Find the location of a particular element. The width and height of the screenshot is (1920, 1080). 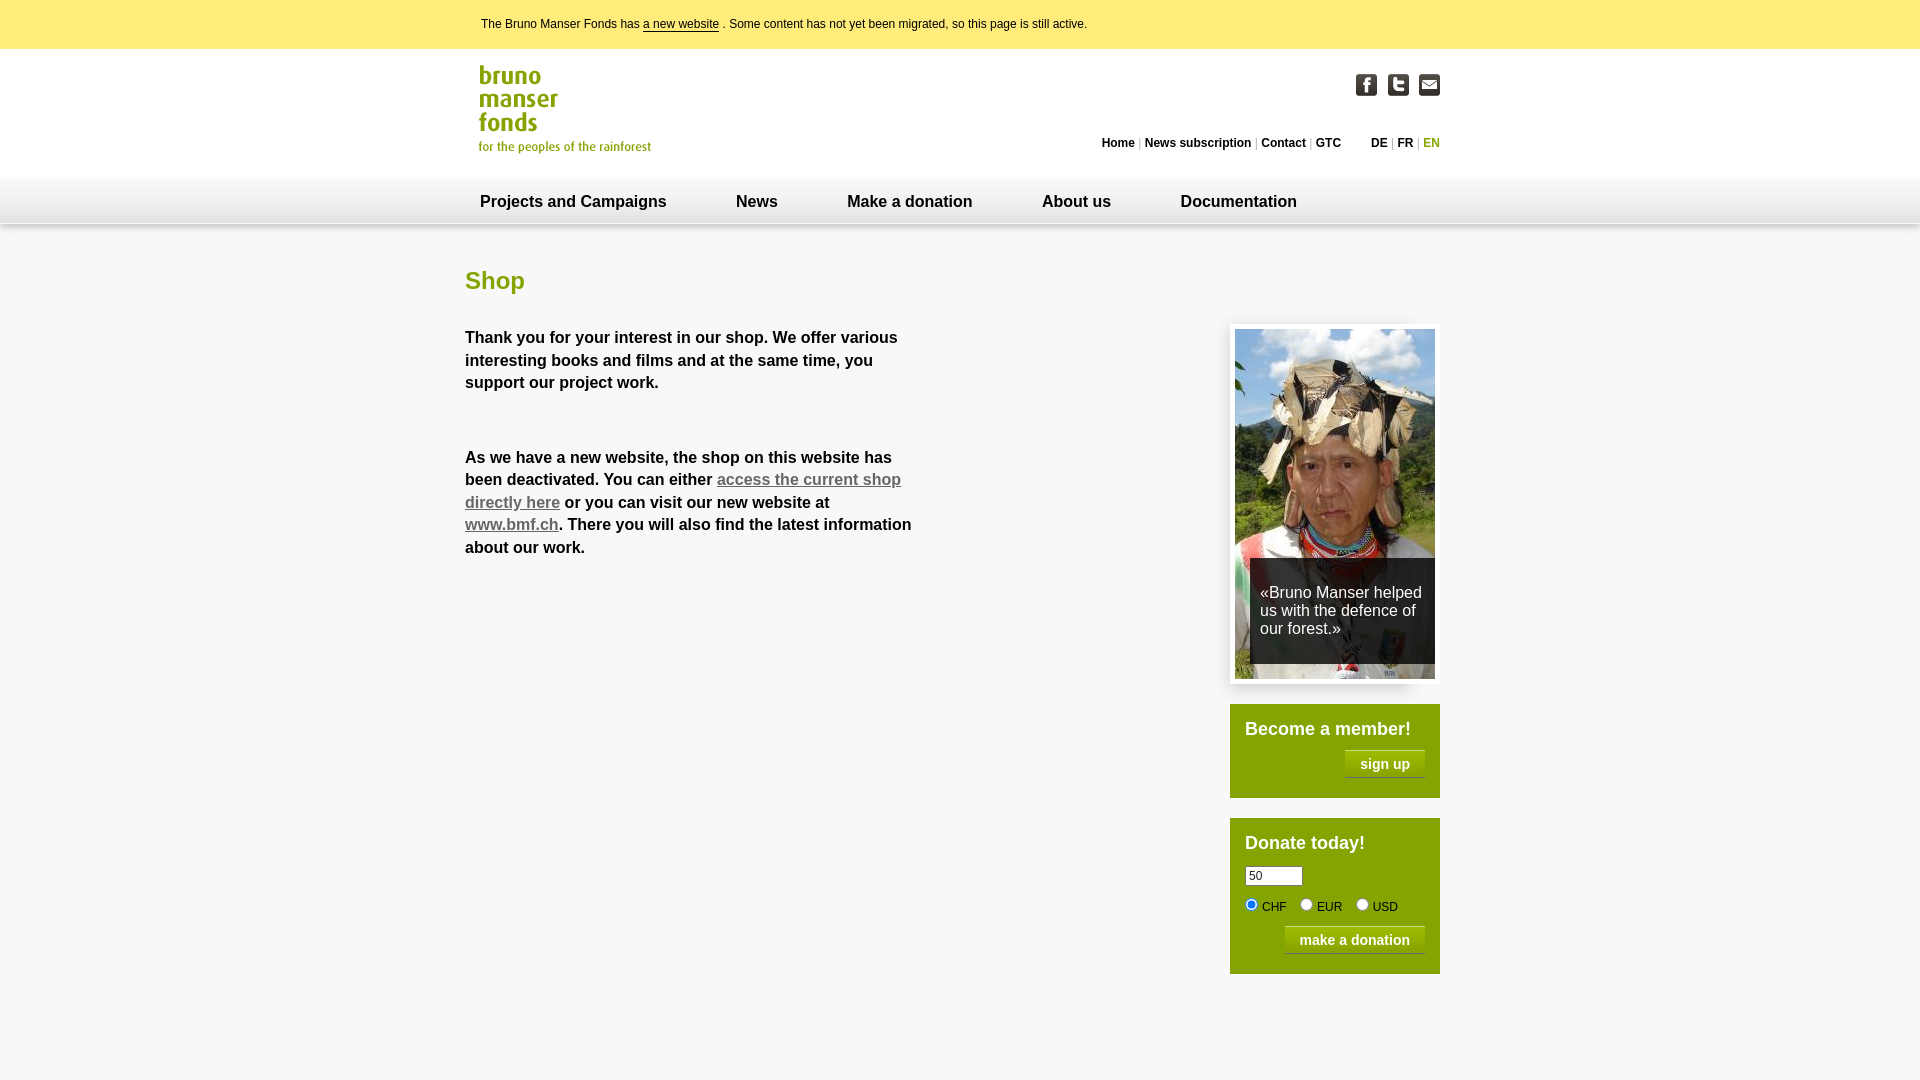

Home is located at coordinates (566, 108).